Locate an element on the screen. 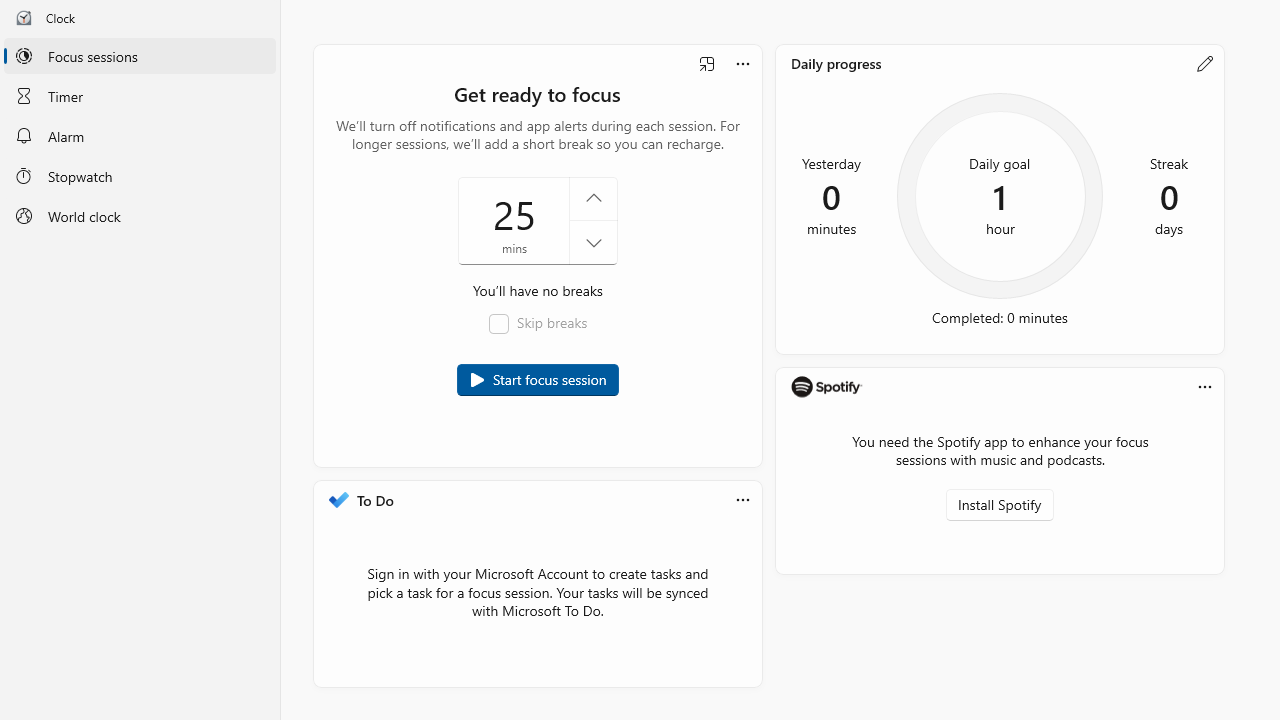  Skip breaks is located at coordinates (538, 324).